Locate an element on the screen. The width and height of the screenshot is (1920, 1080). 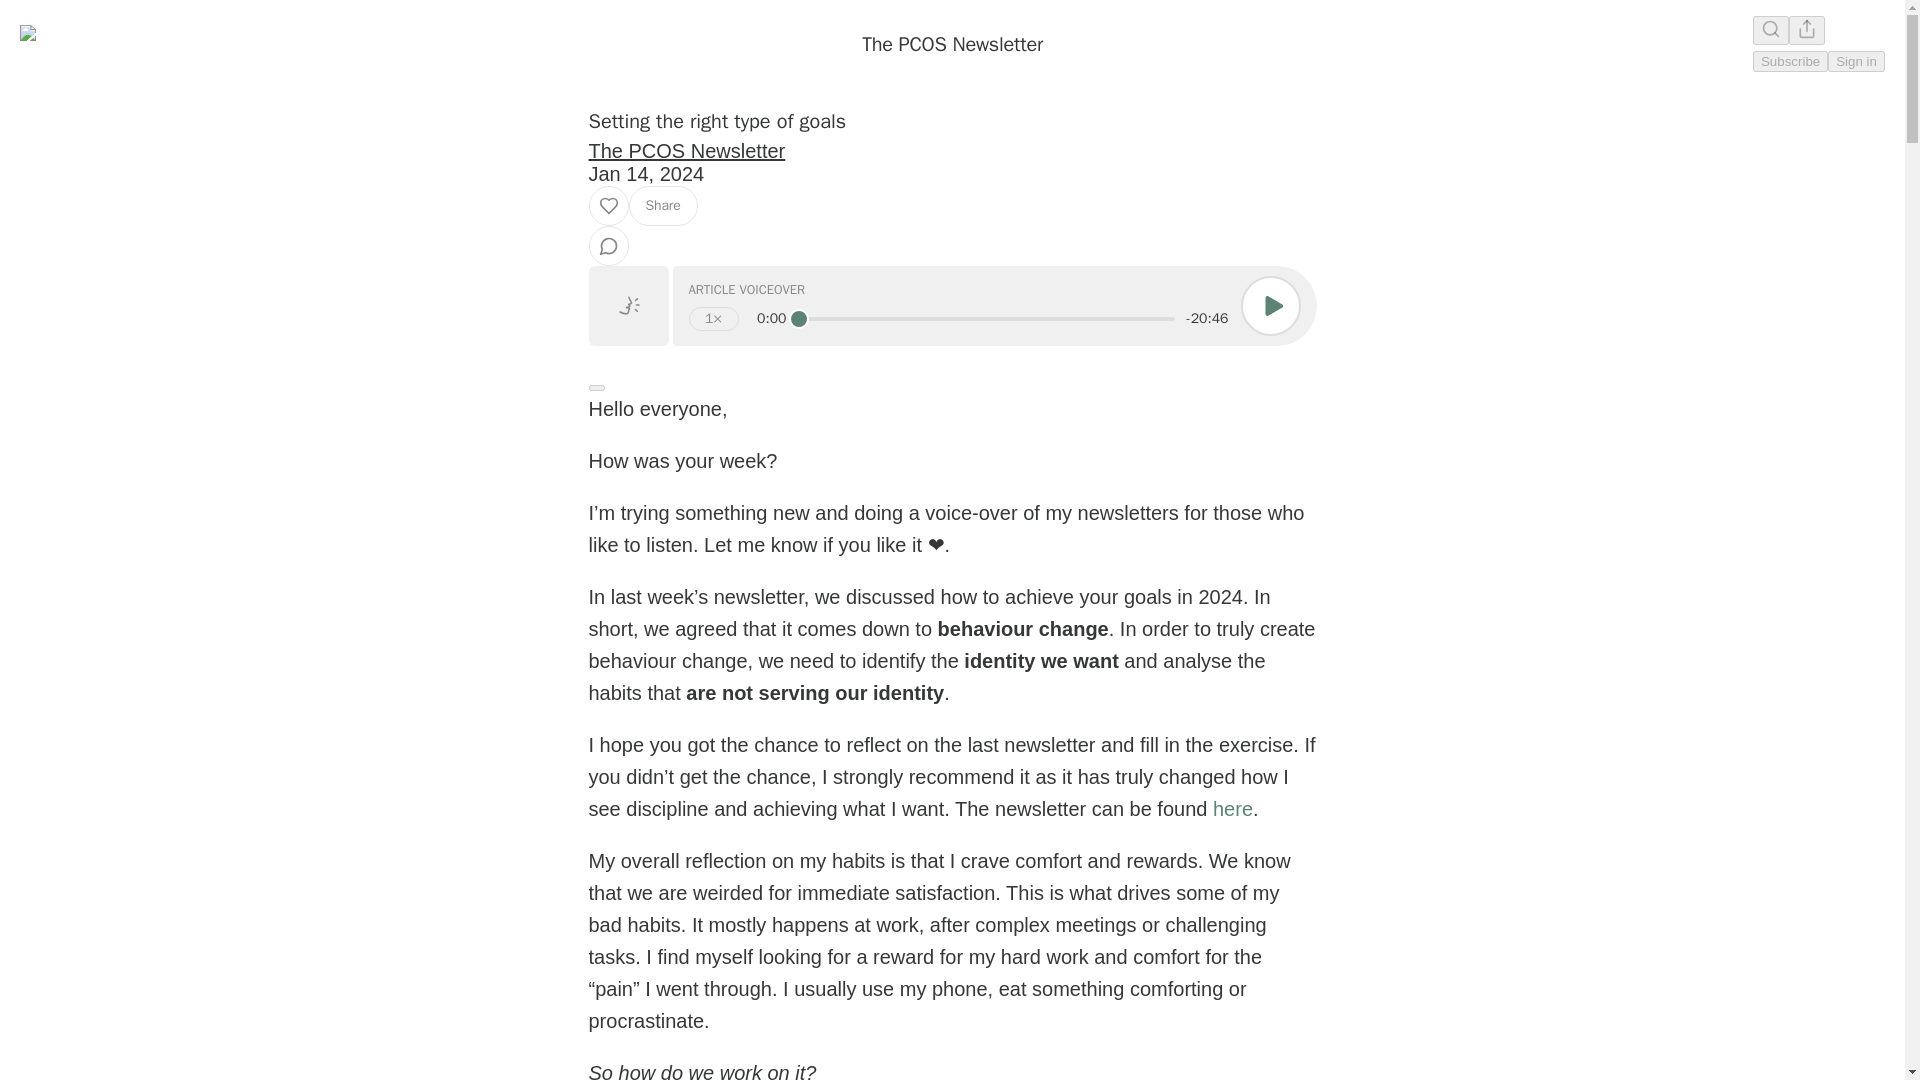
The PCOS Newsletter is located at coordinates (686, 151).